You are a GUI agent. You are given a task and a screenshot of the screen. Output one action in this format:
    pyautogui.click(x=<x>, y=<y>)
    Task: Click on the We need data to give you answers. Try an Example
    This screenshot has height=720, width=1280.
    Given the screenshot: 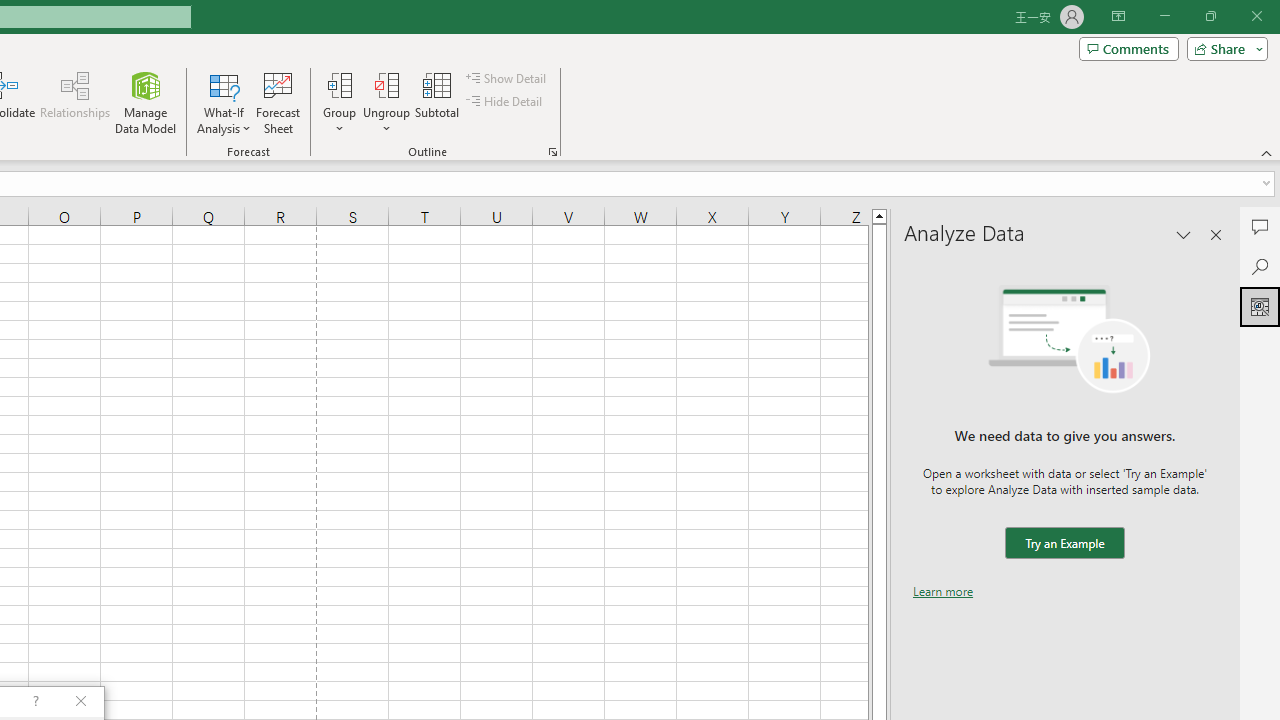 What is the action you would take?
    pyautogui.click(x=1064, y=544)
    